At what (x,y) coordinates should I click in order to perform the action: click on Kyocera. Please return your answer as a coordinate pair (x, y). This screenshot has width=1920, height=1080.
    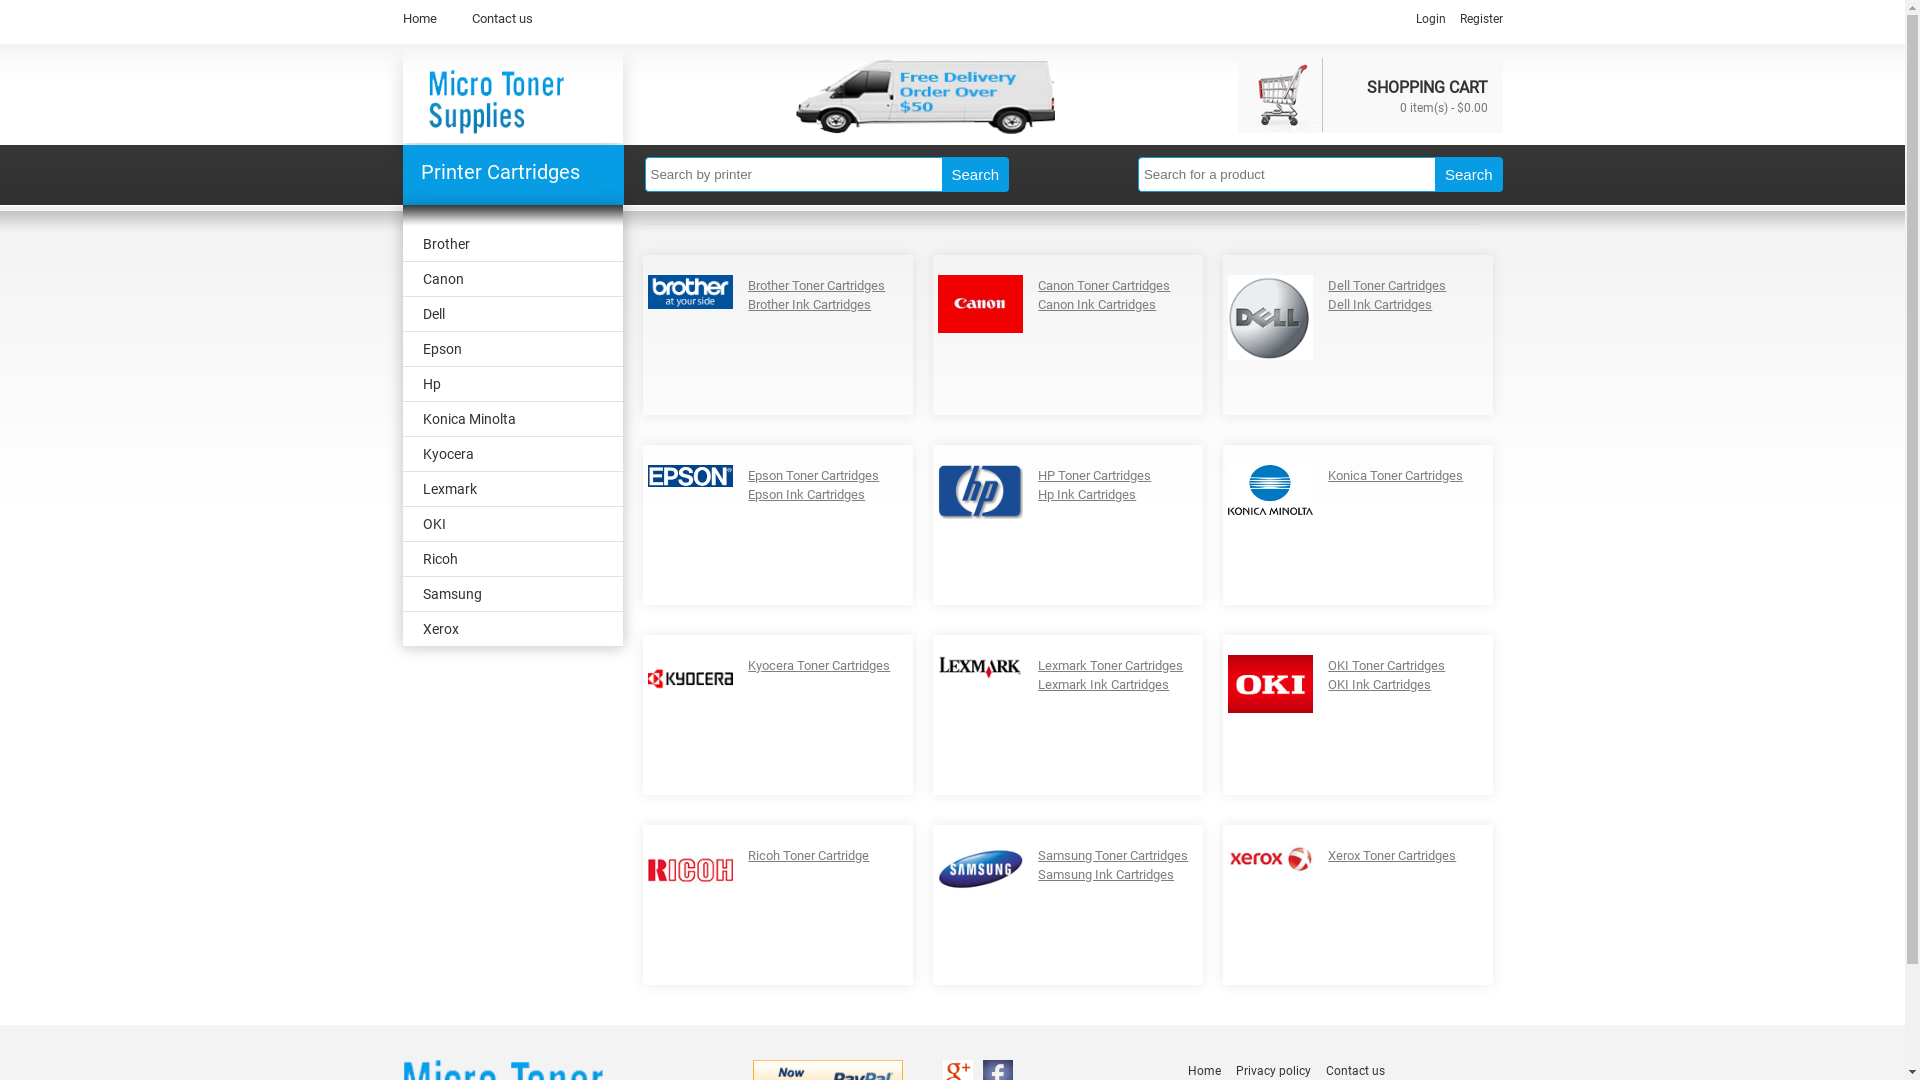
    Looking at the image, I should click on (512, 454).